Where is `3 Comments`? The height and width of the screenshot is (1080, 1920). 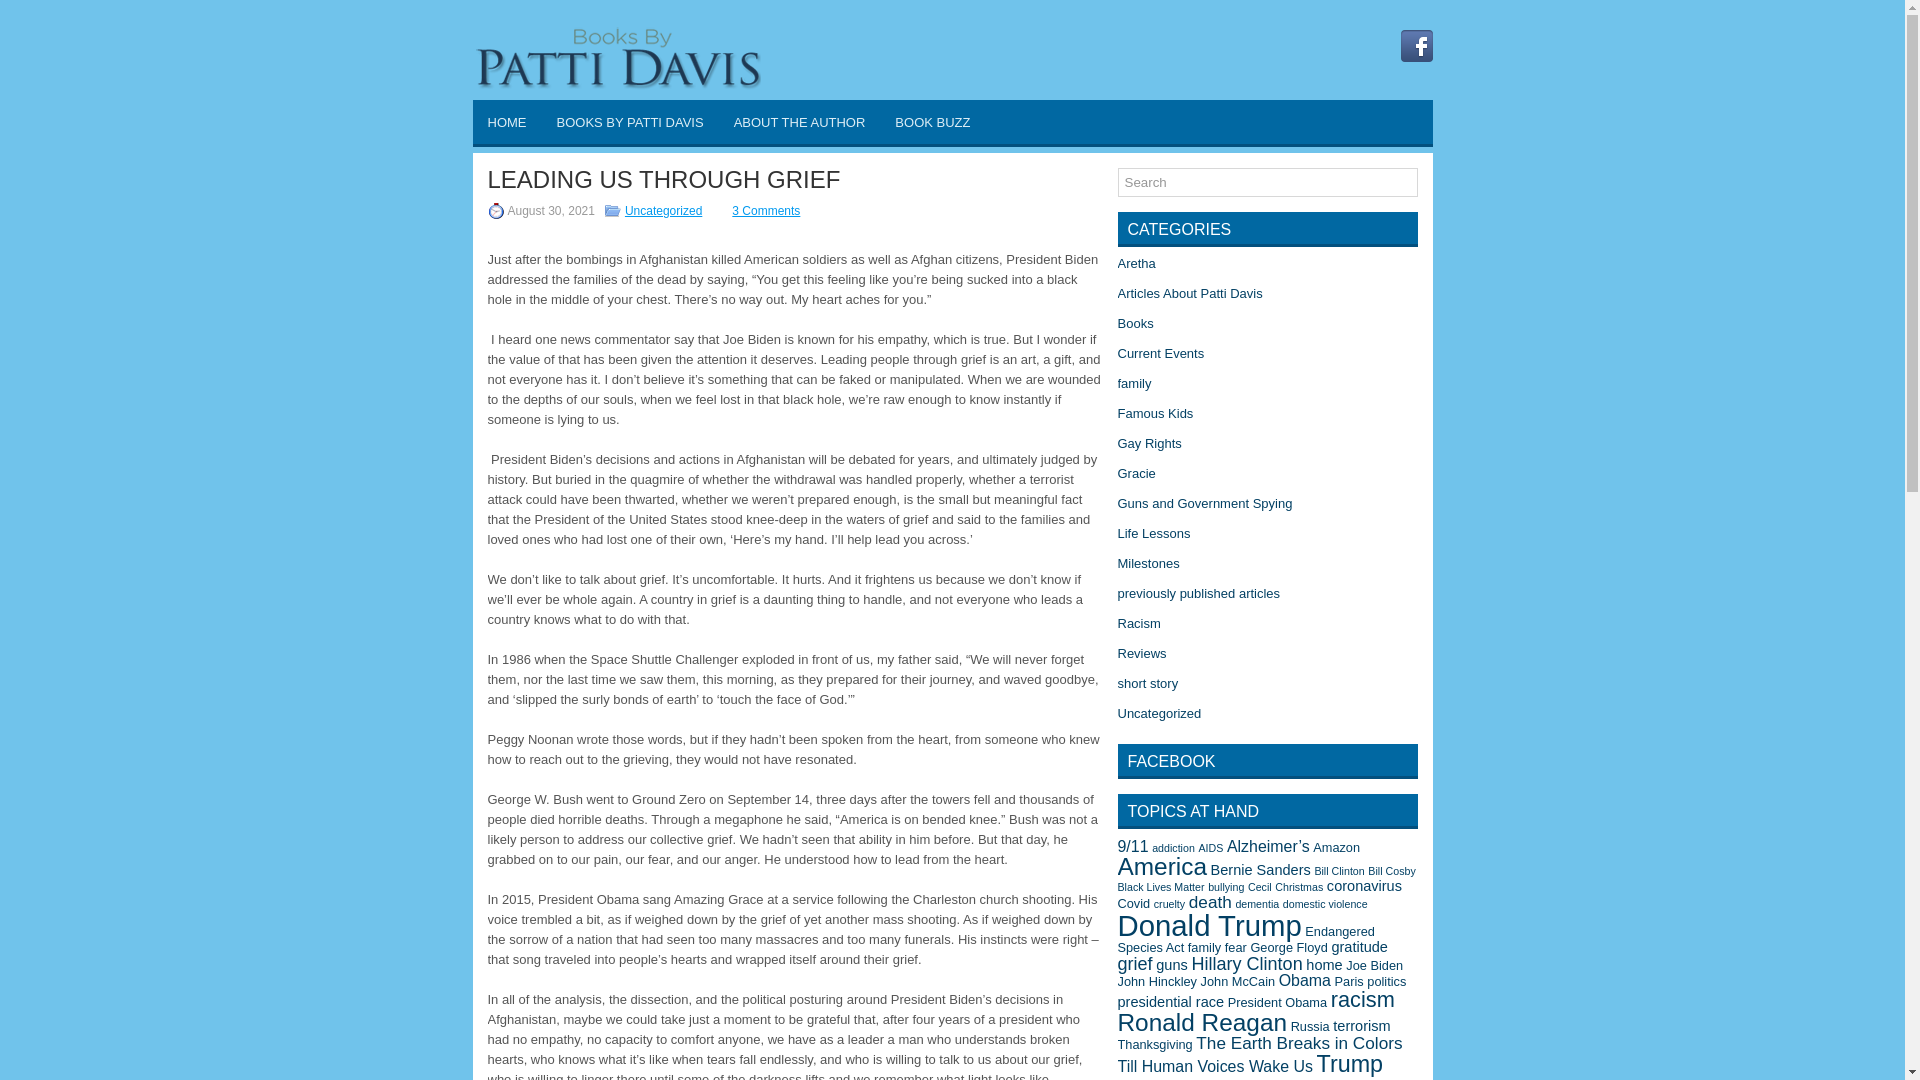
3 Comments is located at coordinates (766, 211).